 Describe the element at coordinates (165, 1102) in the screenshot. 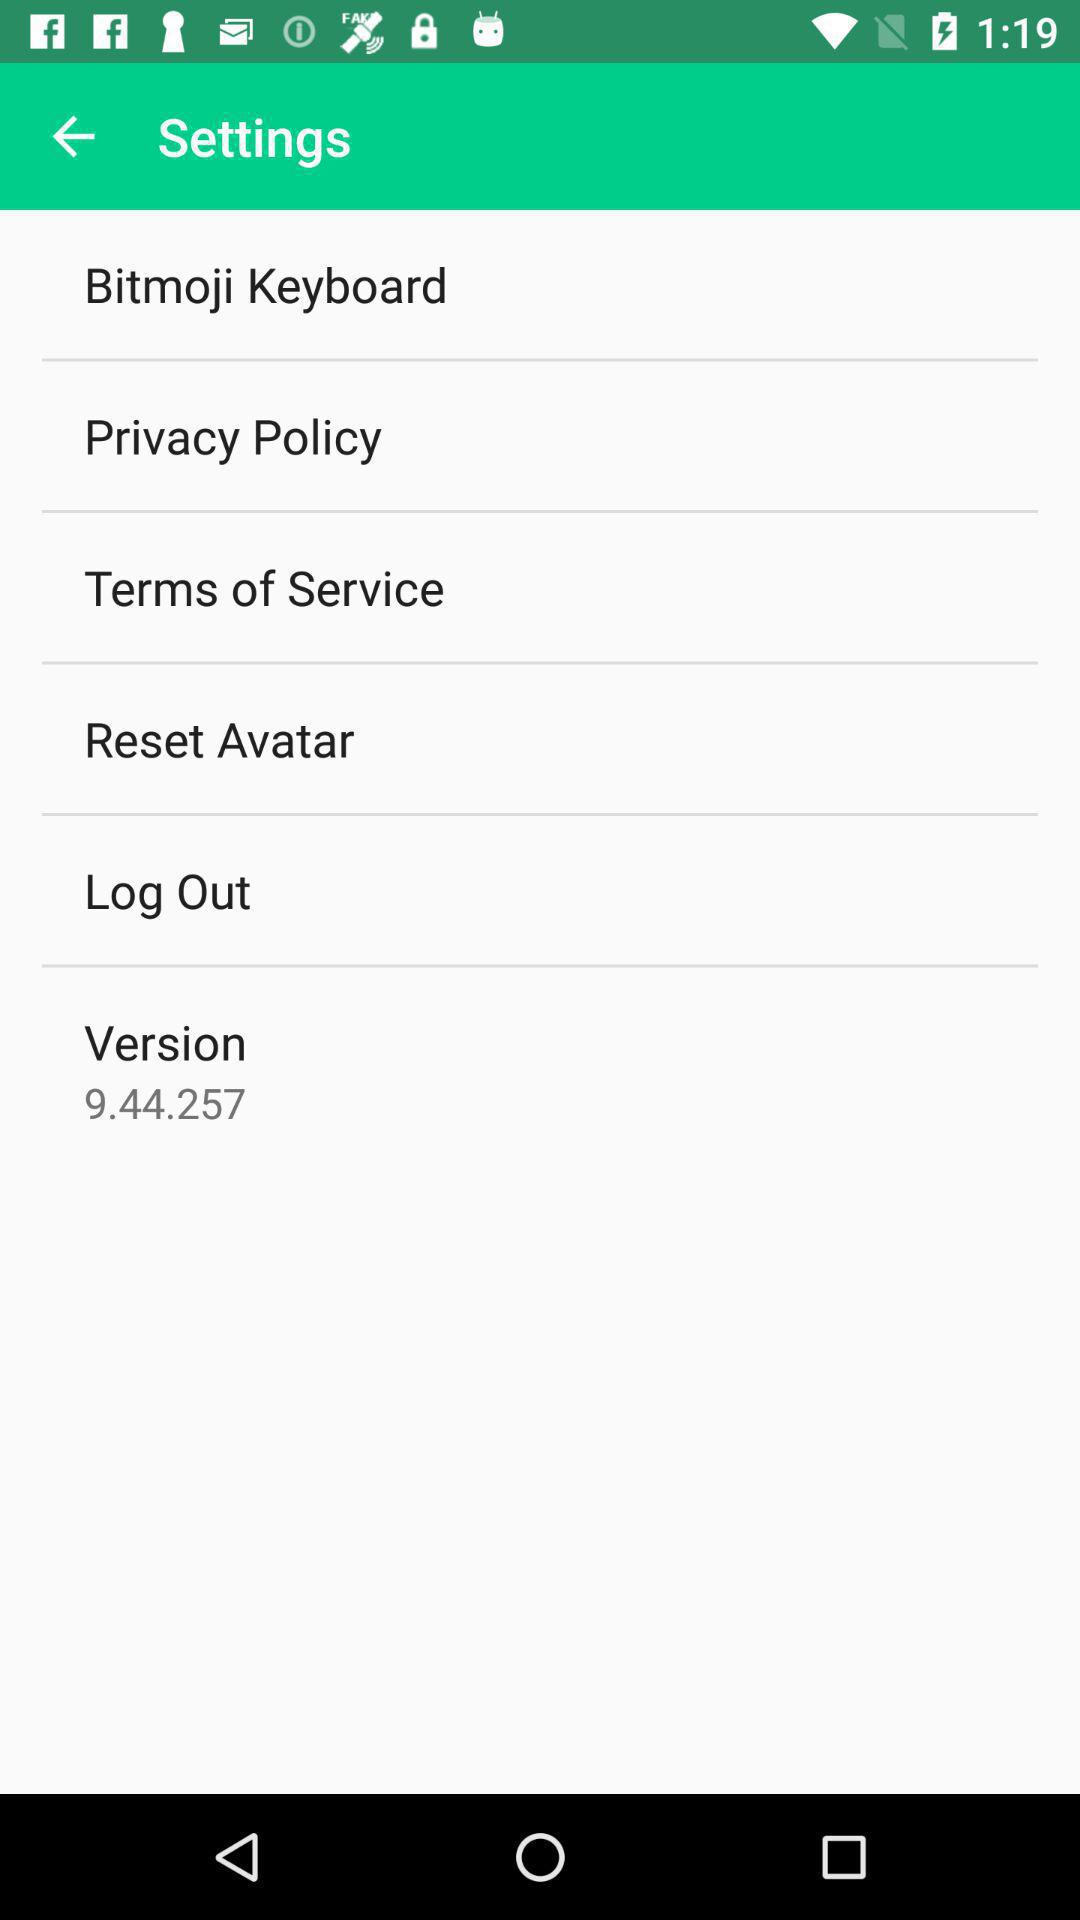

I see `turn off 9.44.257 icon` at that location.